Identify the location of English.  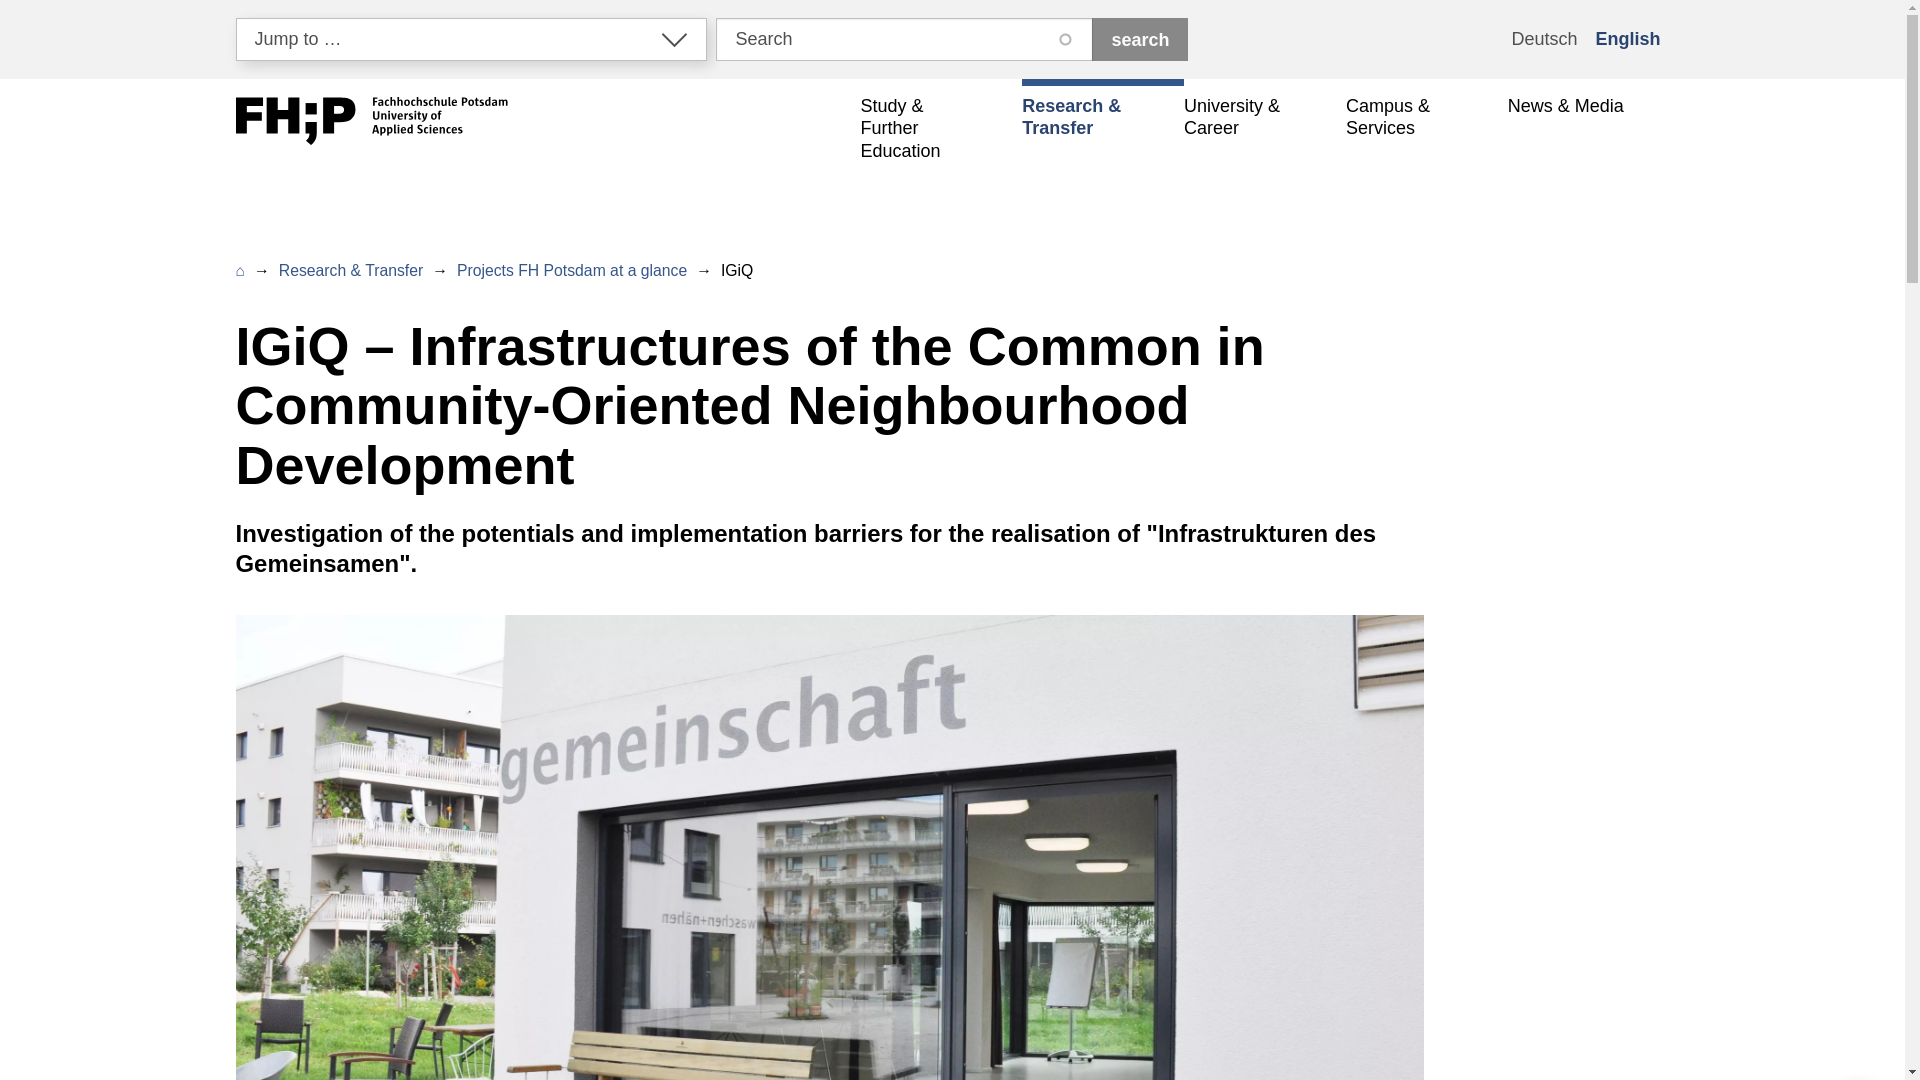
(1626, 40).